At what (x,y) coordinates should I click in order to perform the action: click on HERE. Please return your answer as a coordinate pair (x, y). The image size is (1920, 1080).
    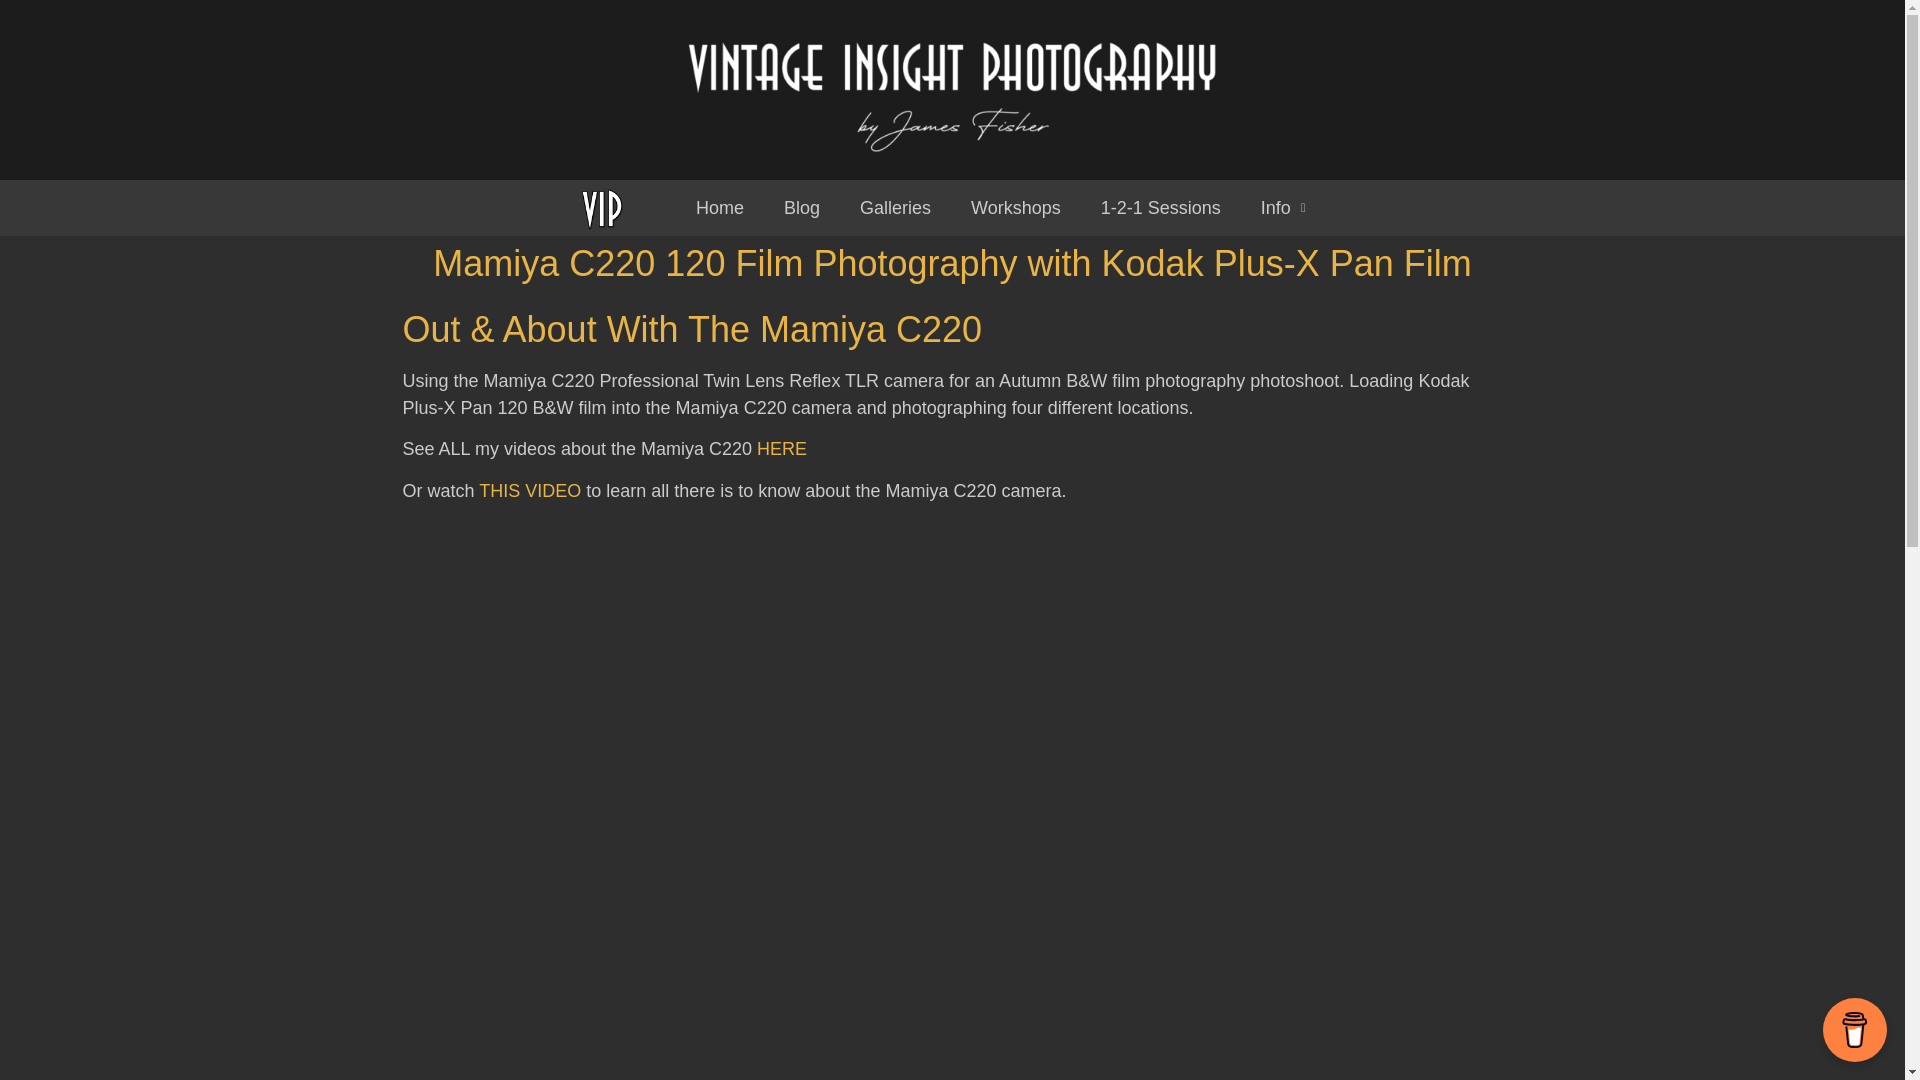
    Looking at the image, I should click on (781, 448).